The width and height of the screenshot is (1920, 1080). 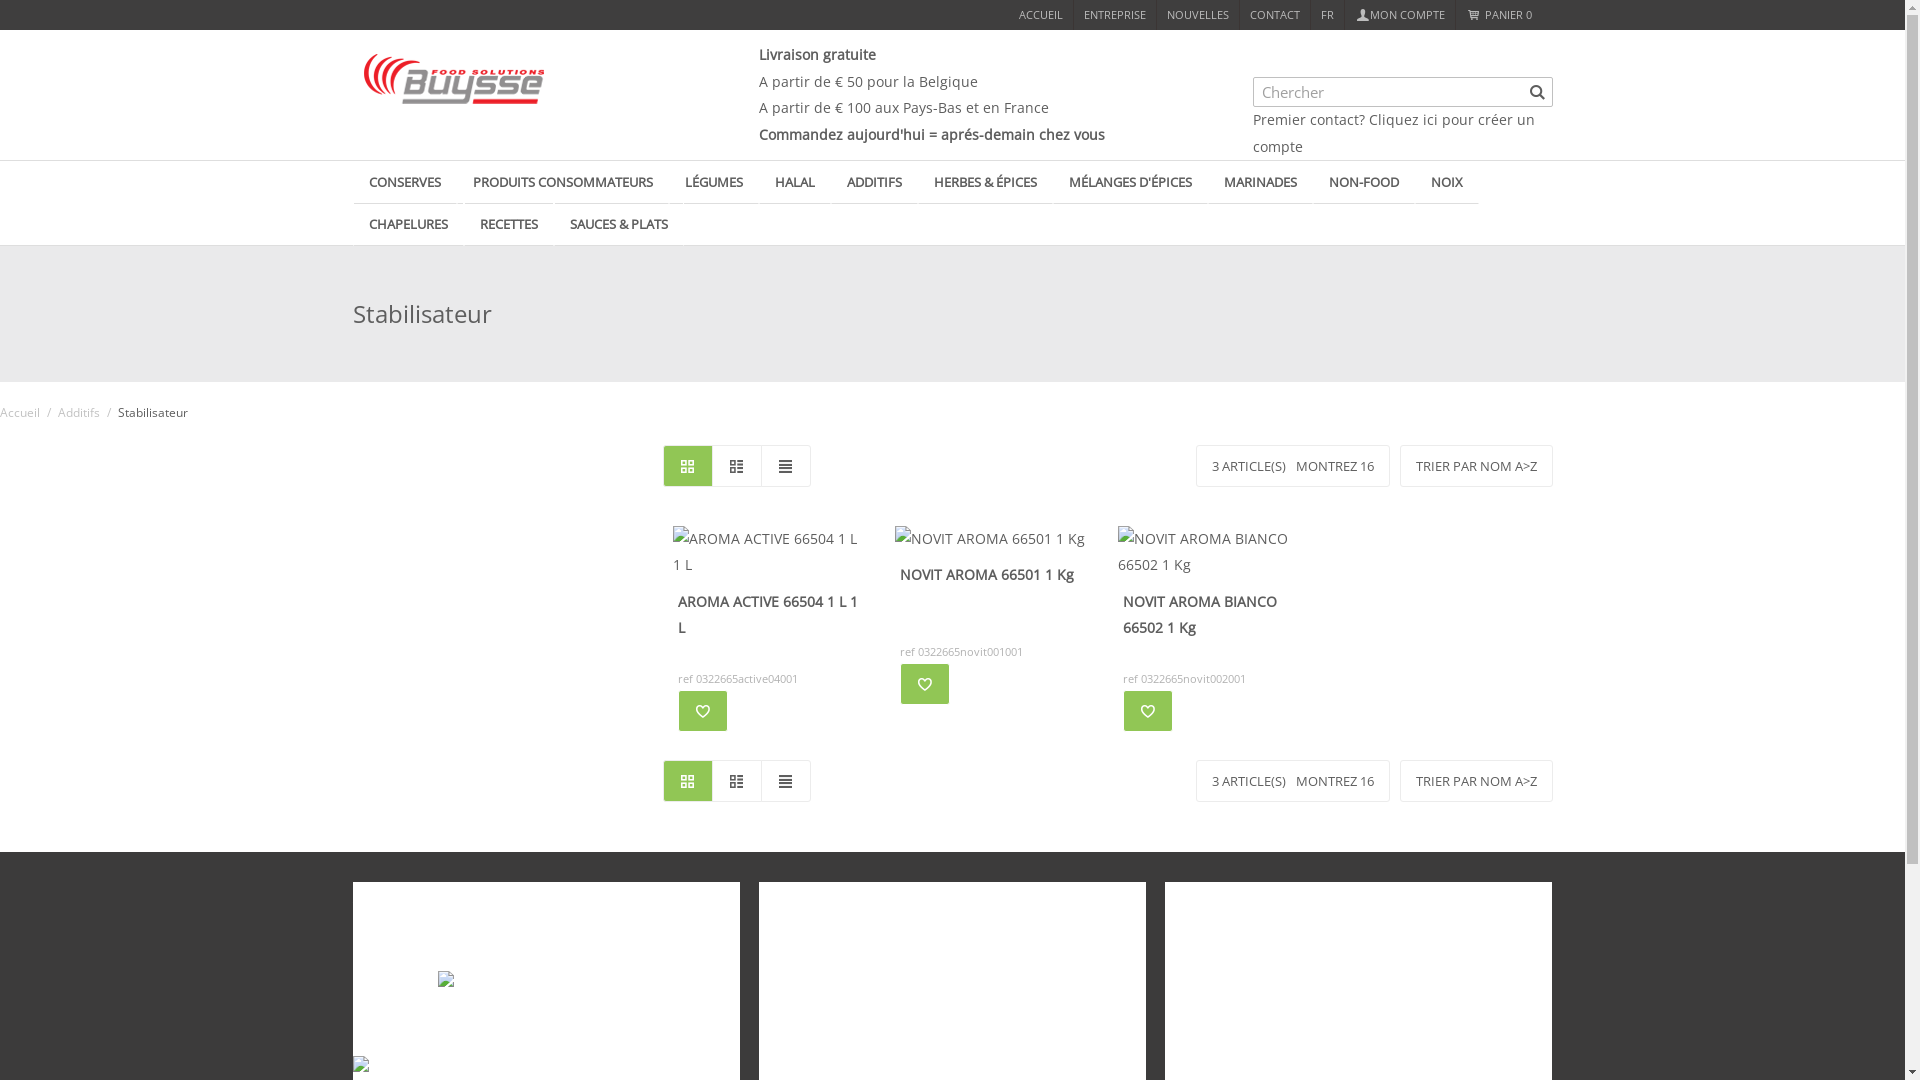 What do you see at coordinates (1218, 897) in the screenshot?
I see `MON COMPTE` at bounding box center [1218, 897].